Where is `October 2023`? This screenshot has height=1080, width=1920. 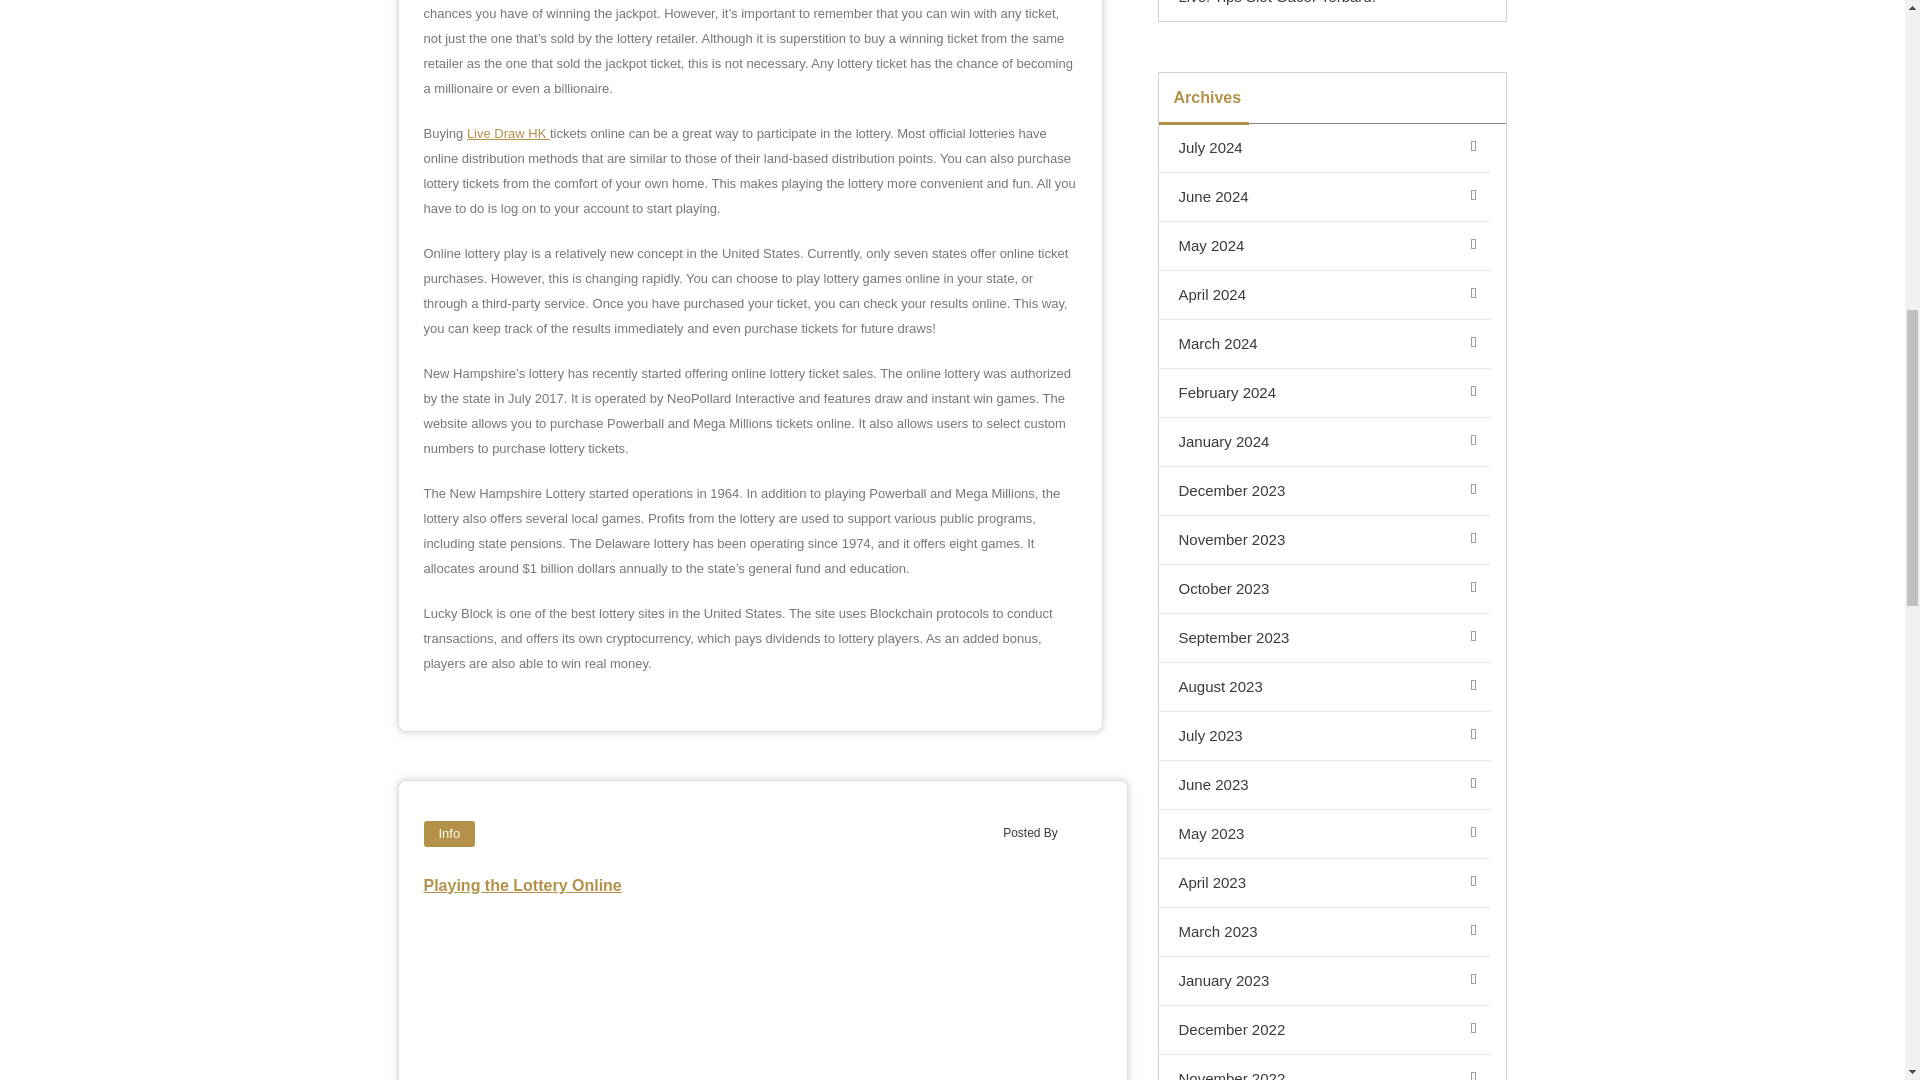
October 2023 is located at coordinates (1324, 589).